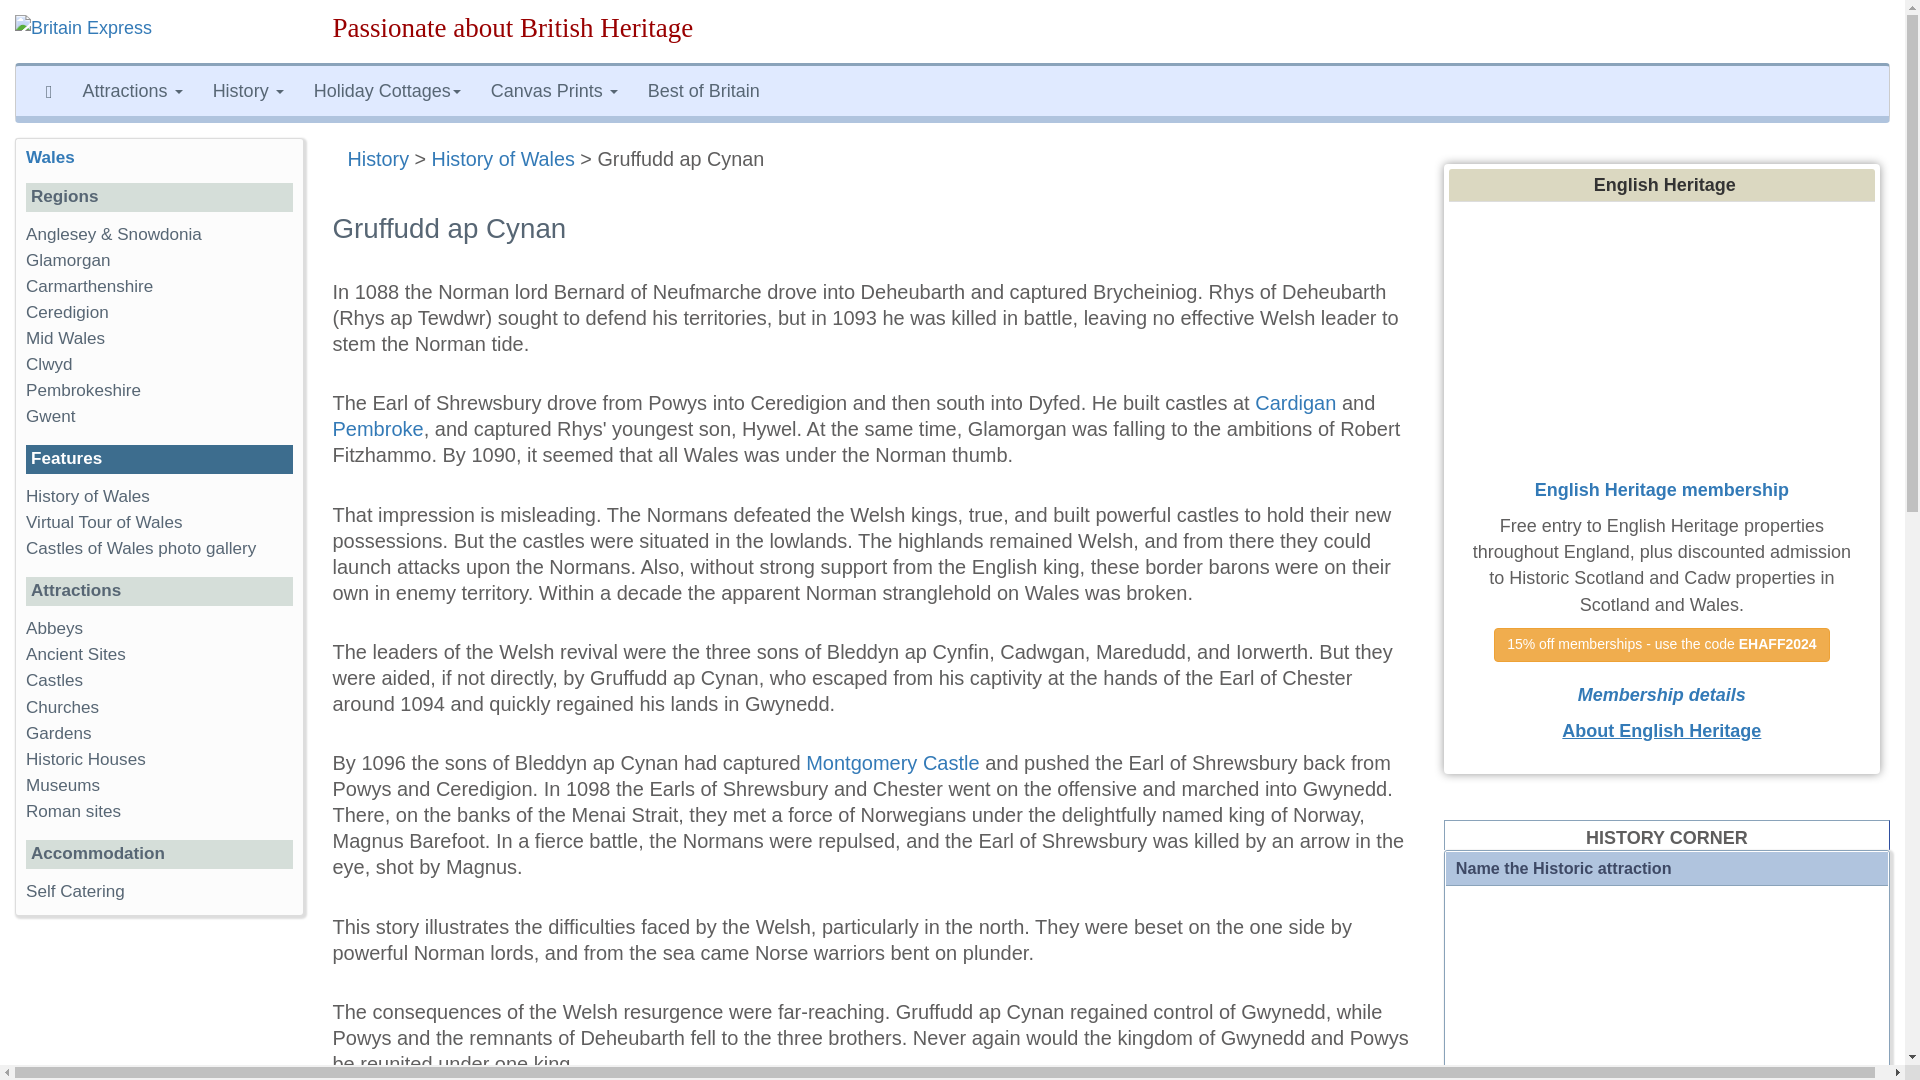 The image size is (1920, 1080). What do you see at coordinates (1296, 402) in the screenshot?
I see `Cardigan` at bounding box center [1296, 402].